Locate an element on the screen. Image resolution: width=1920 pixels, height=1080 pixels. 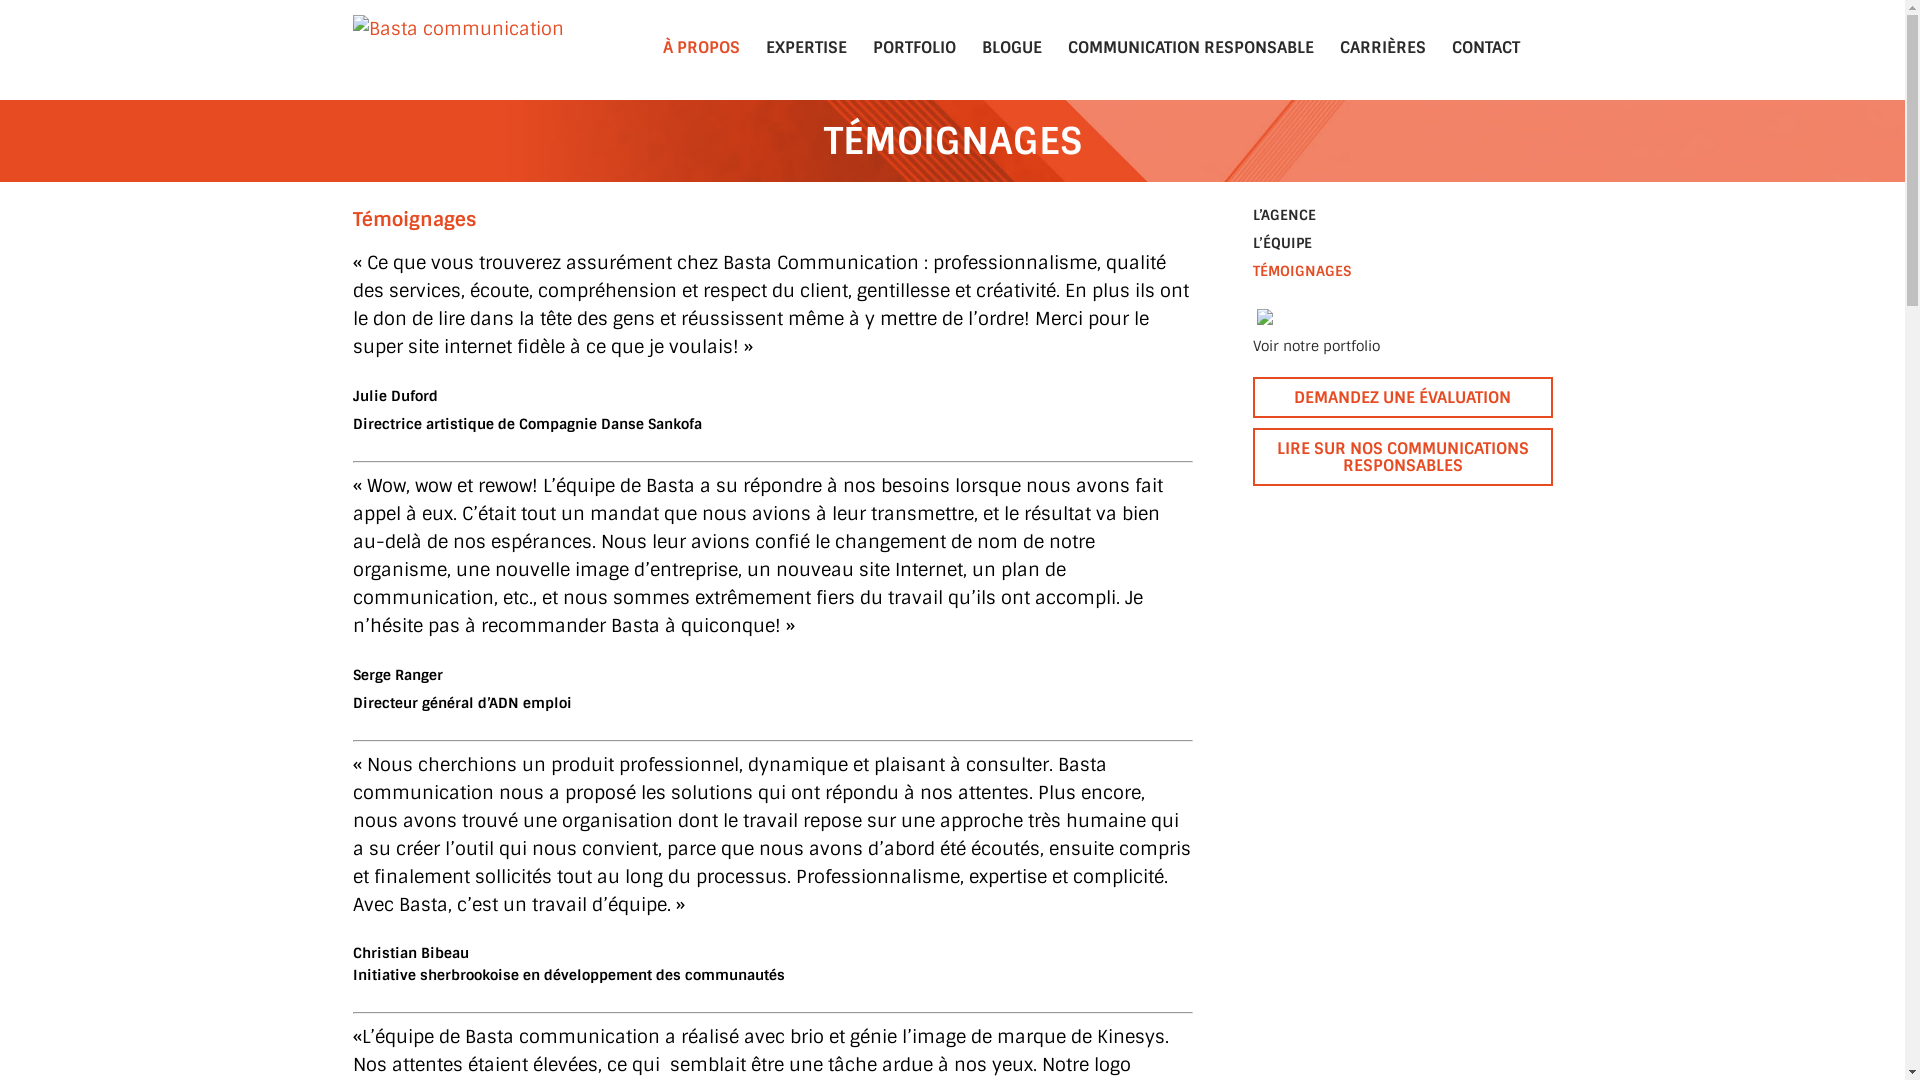
COMMUNICATION RESPONSABLE is located at coordinates (1190, 48).